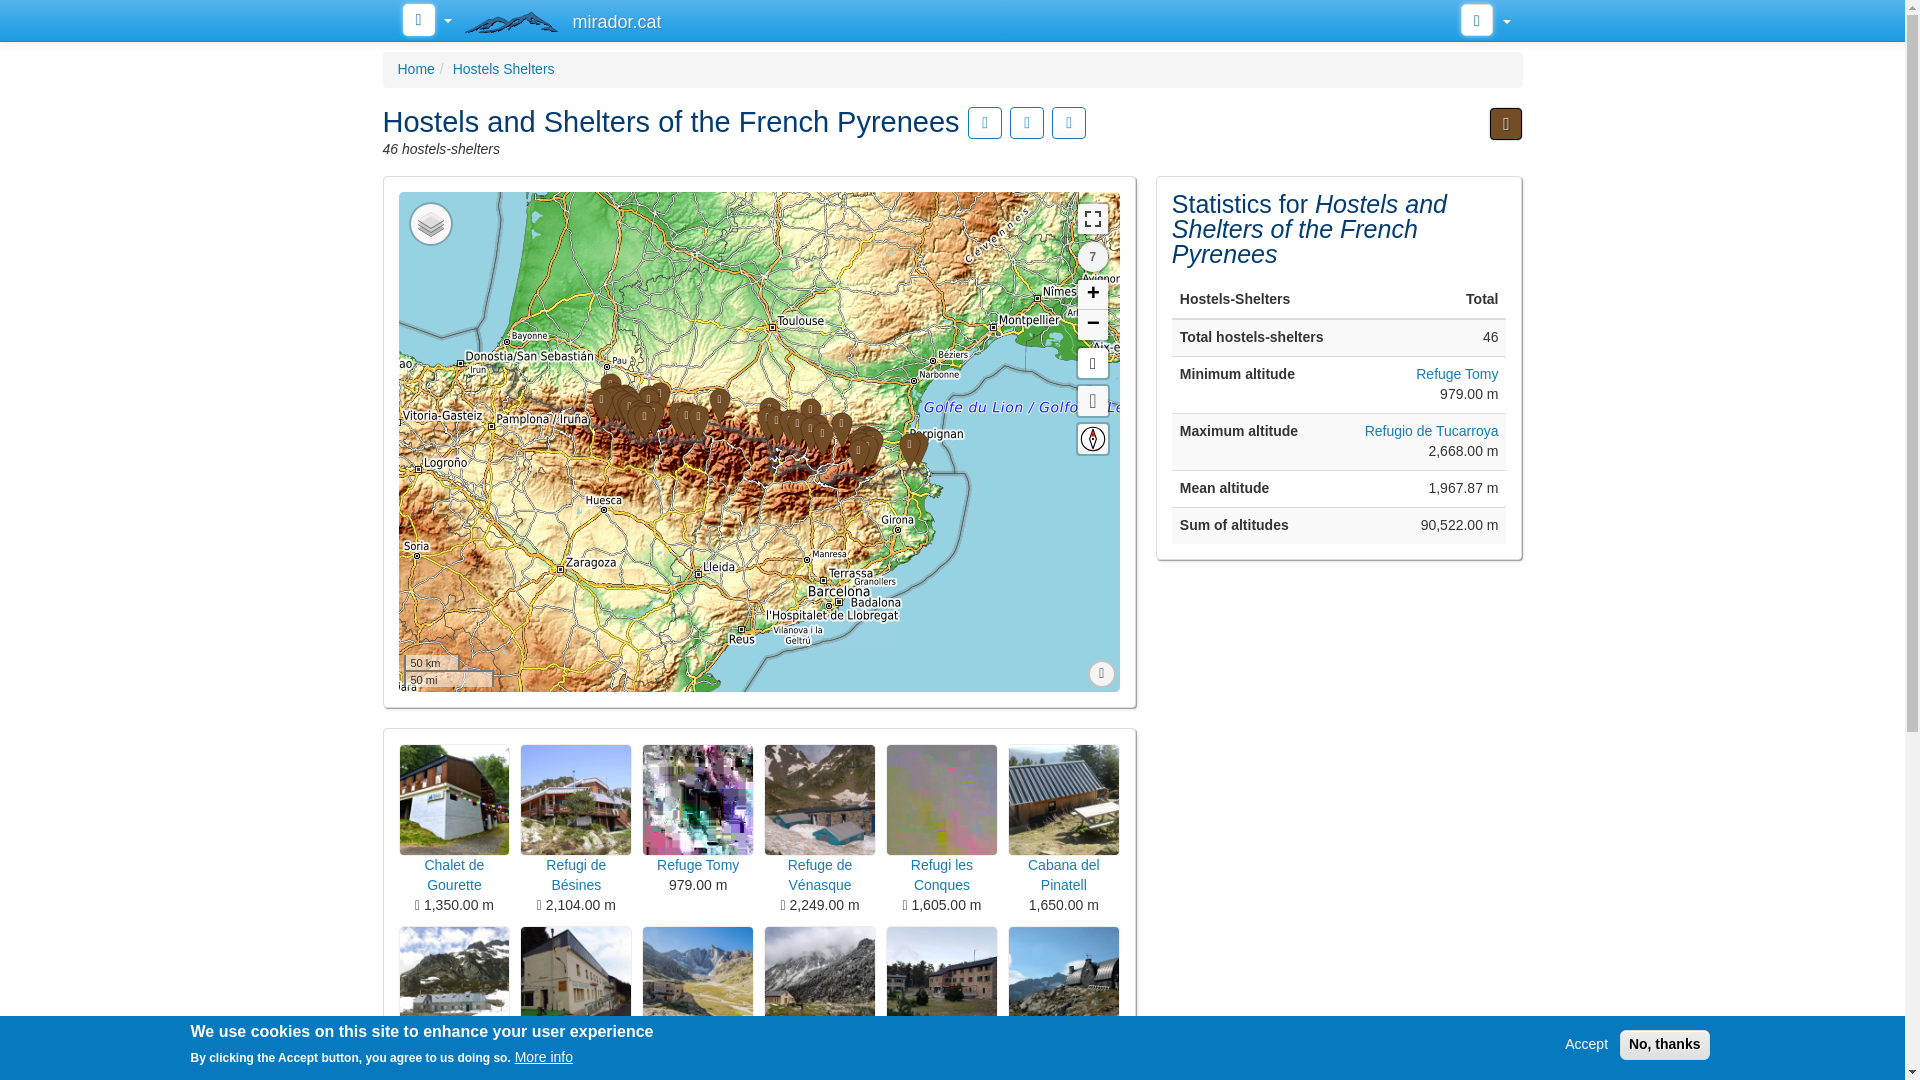 This screenshot has width=1920, height=1080. What do you see at coordinates (820, 906) in the screenshot?
I see `Guarded hut` at bounding box center [820, 906].